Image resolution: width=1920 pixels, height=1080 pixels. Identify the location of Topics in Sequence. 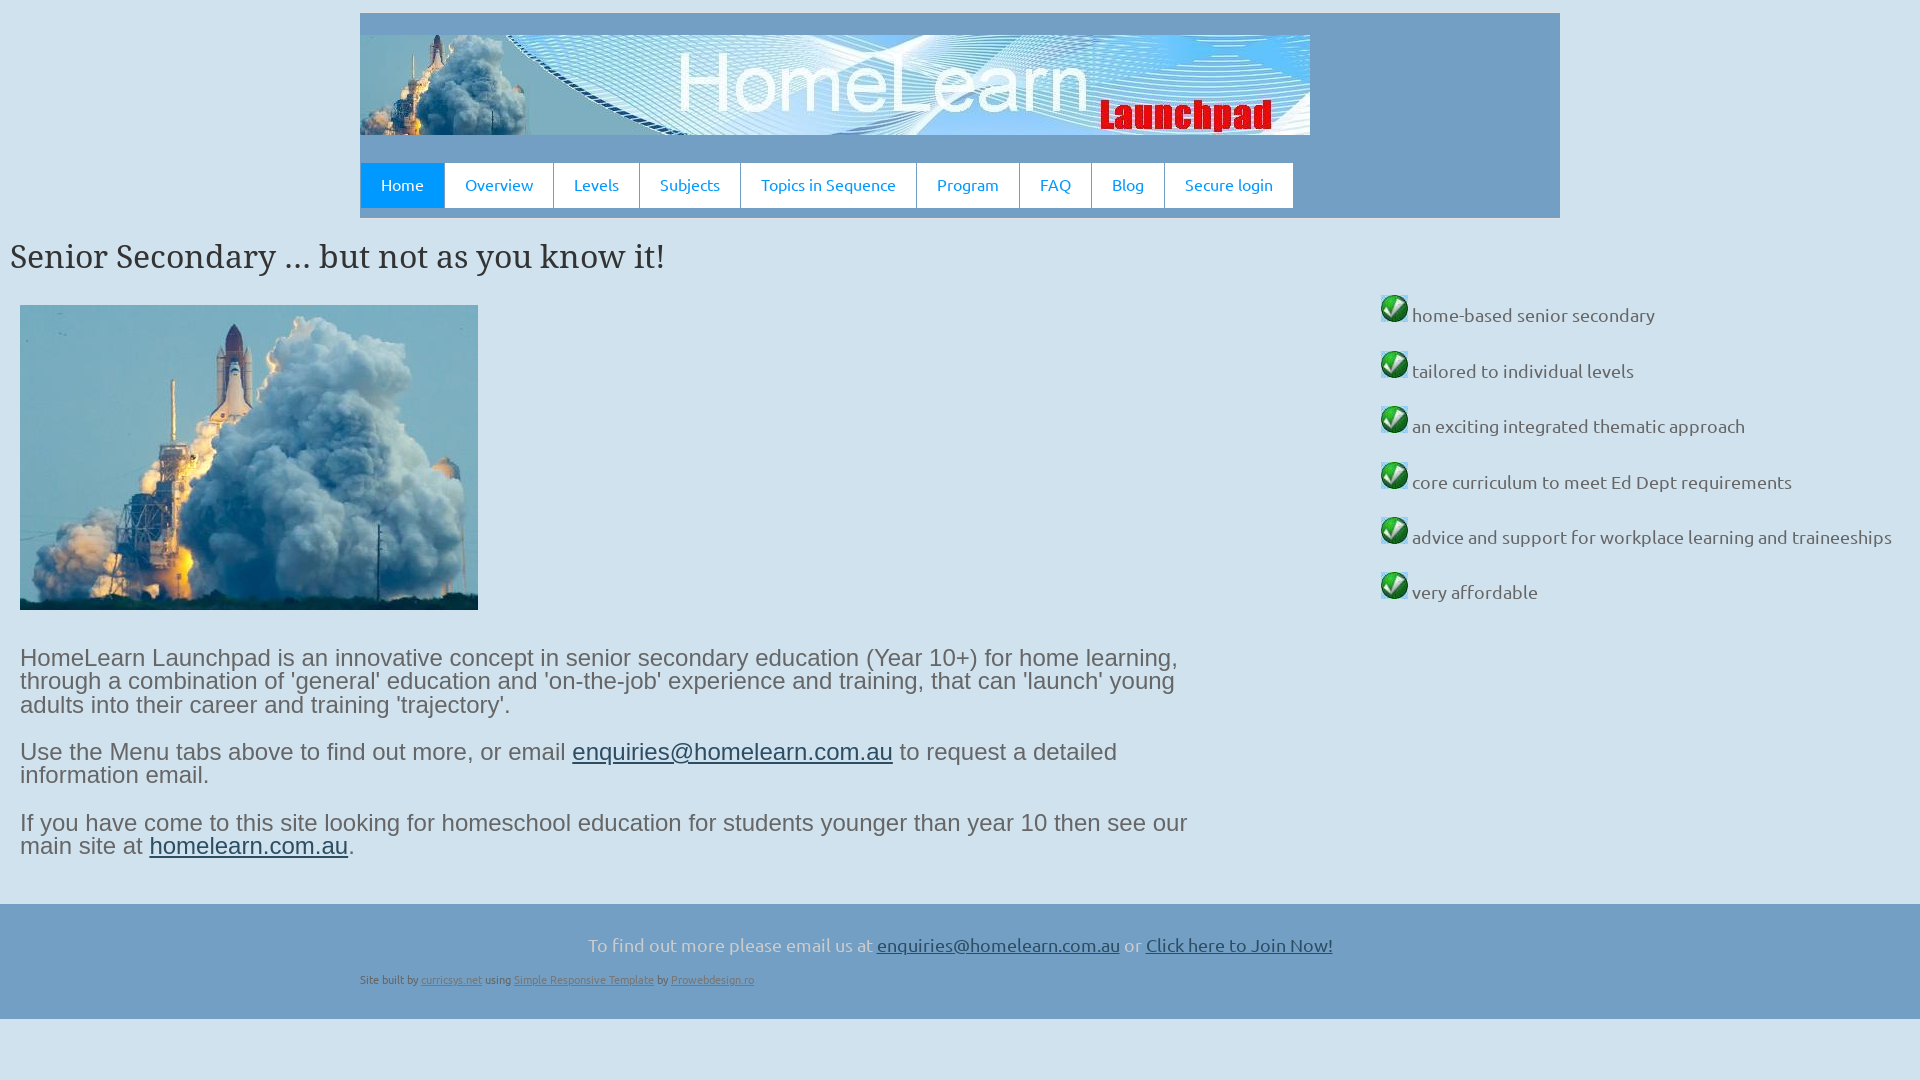
(828, 186).